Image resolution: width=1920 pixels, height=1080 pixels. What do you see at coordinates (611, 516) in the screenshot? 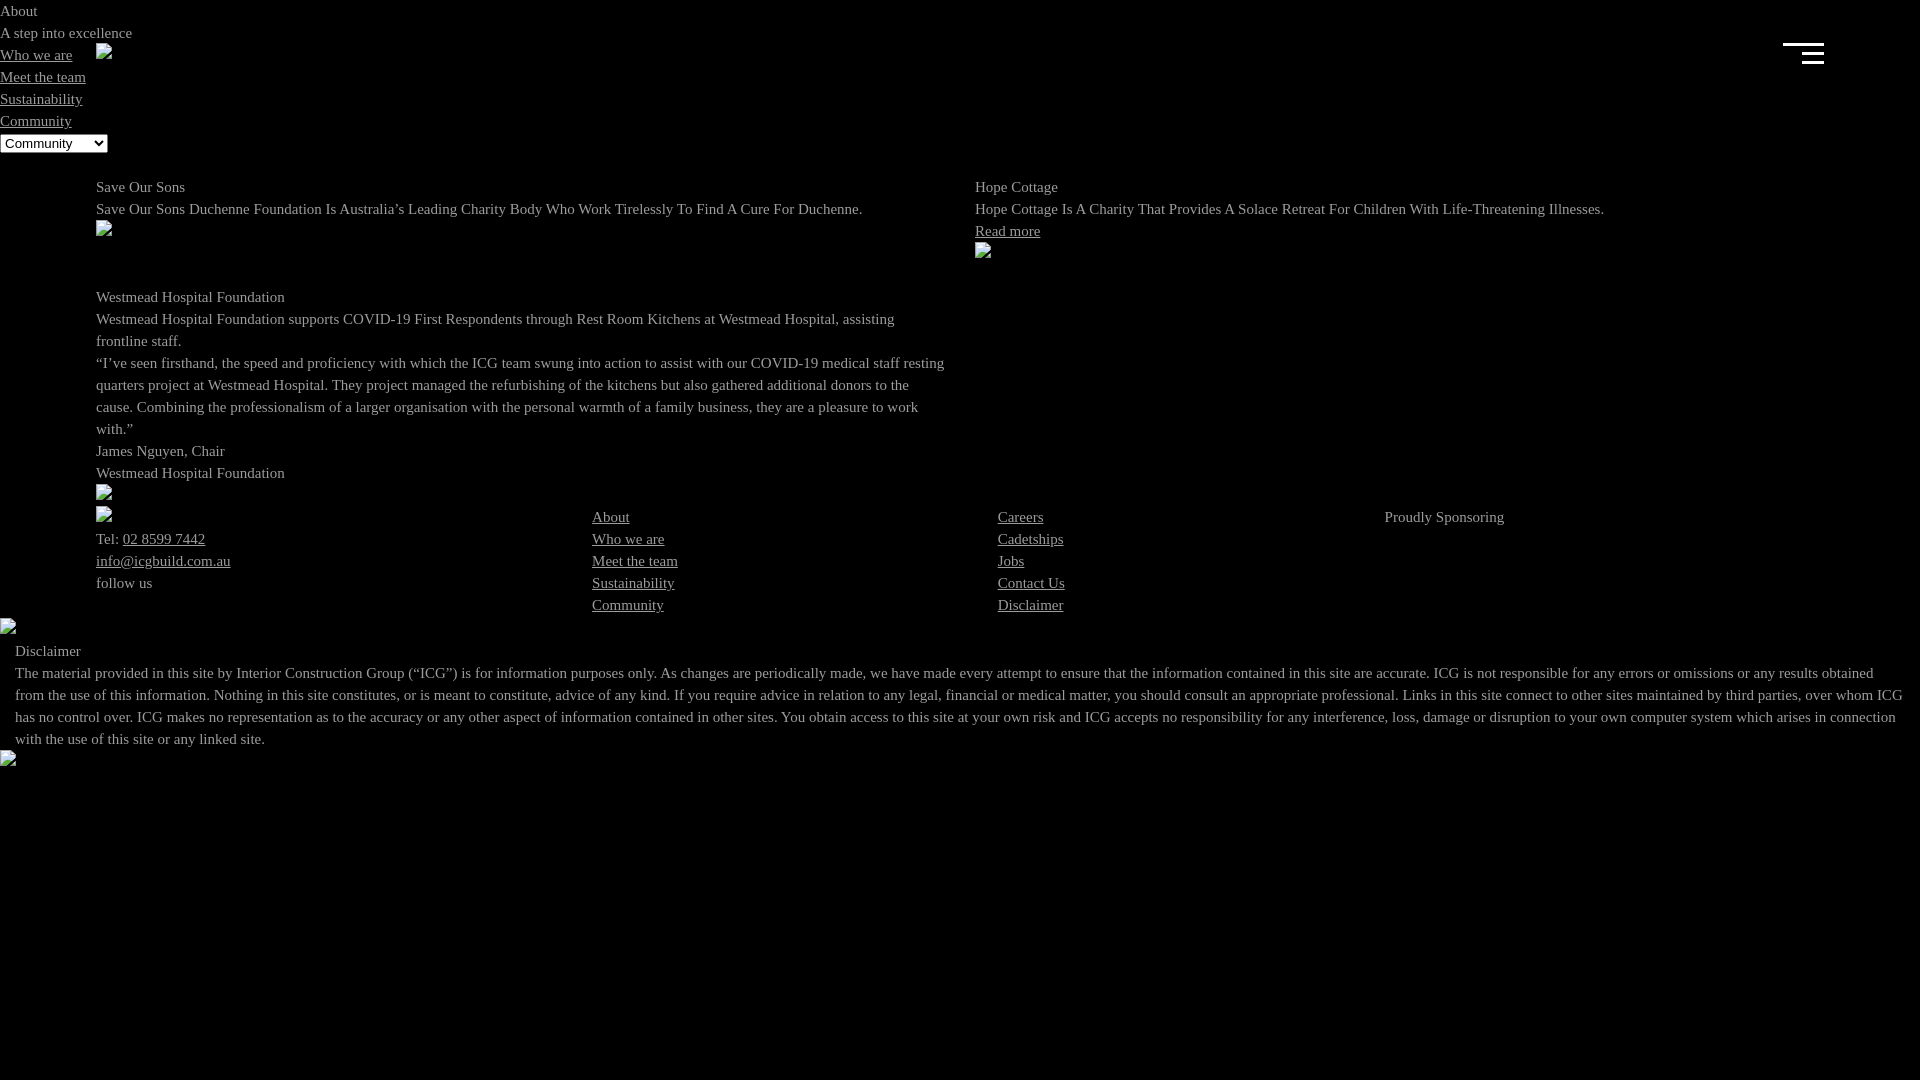
I see `About` at bounding box center [611, 516].